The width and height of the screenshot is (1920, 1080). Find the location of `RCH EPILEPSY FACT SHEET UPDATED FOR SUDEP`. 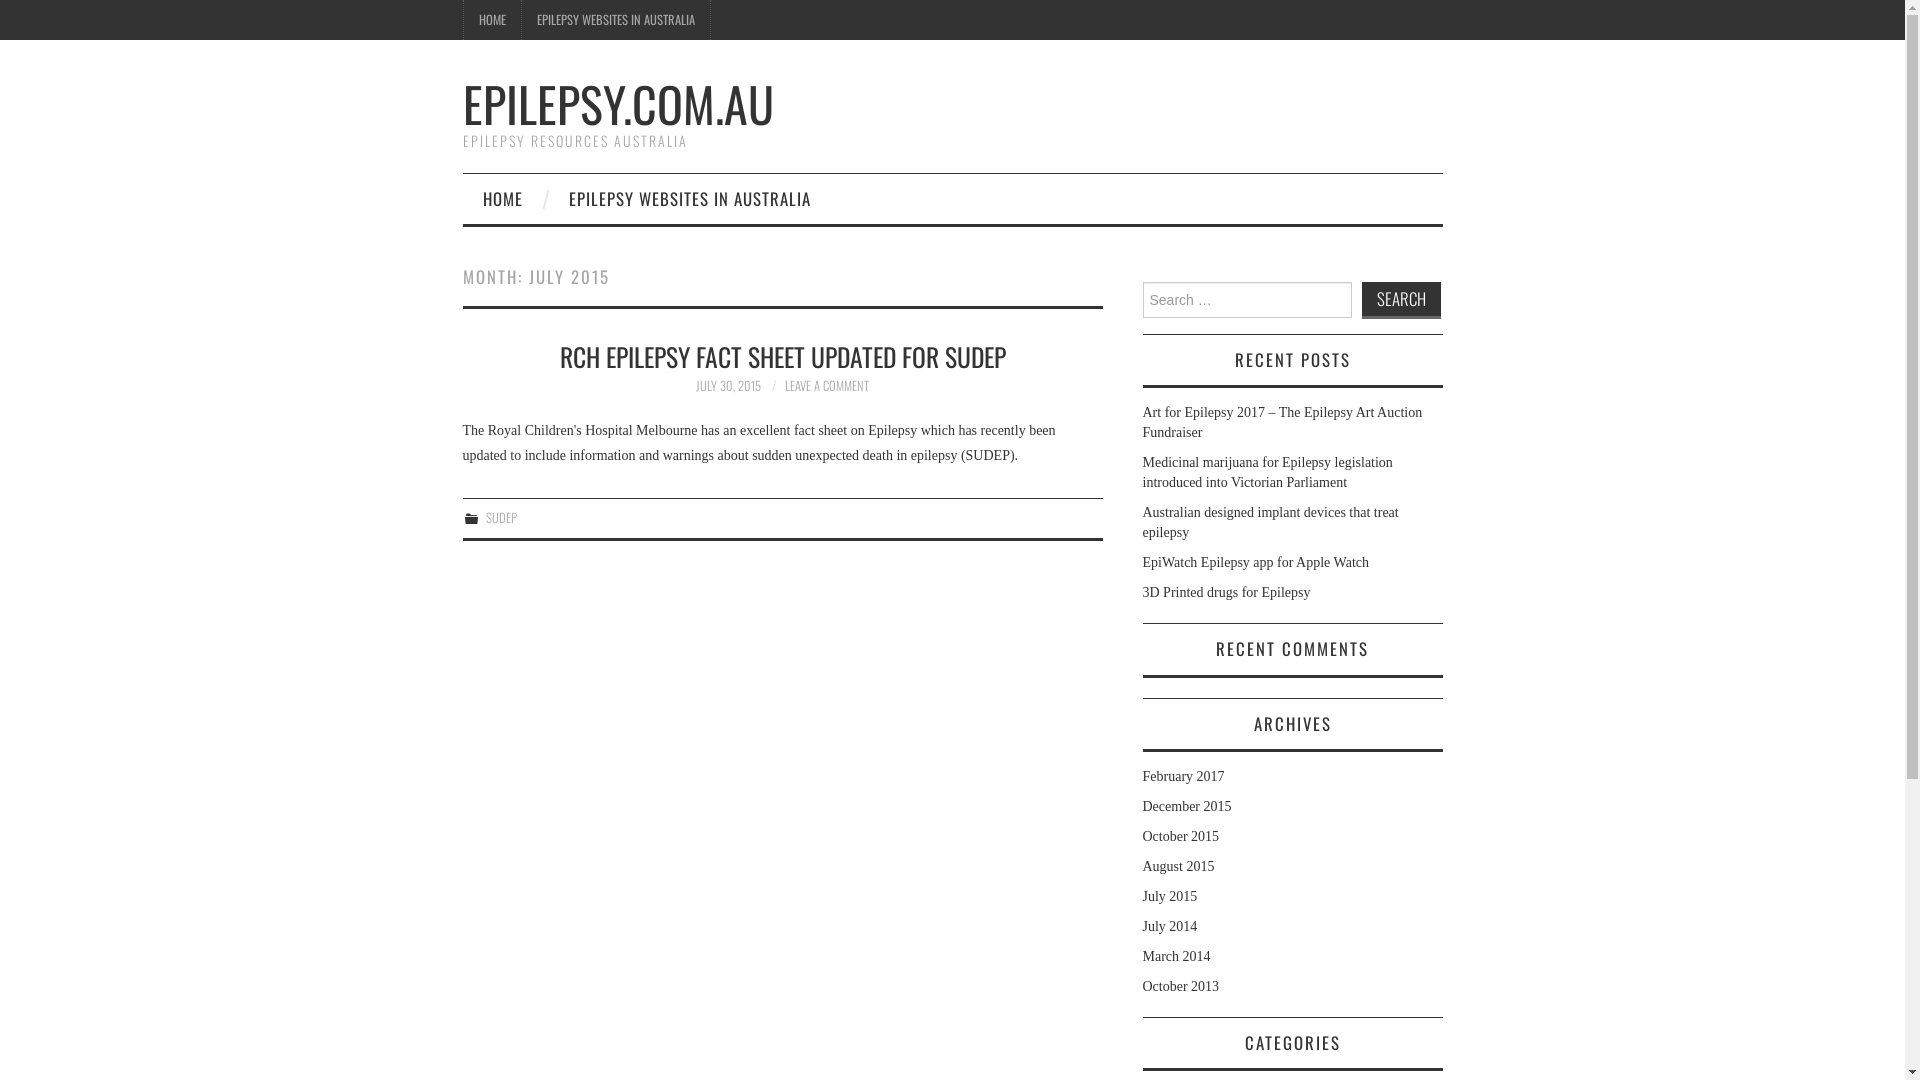

RCH EPILEPSY FACT SHEET UPDATED FOR SUDEP is located at coordinates (783, 356).